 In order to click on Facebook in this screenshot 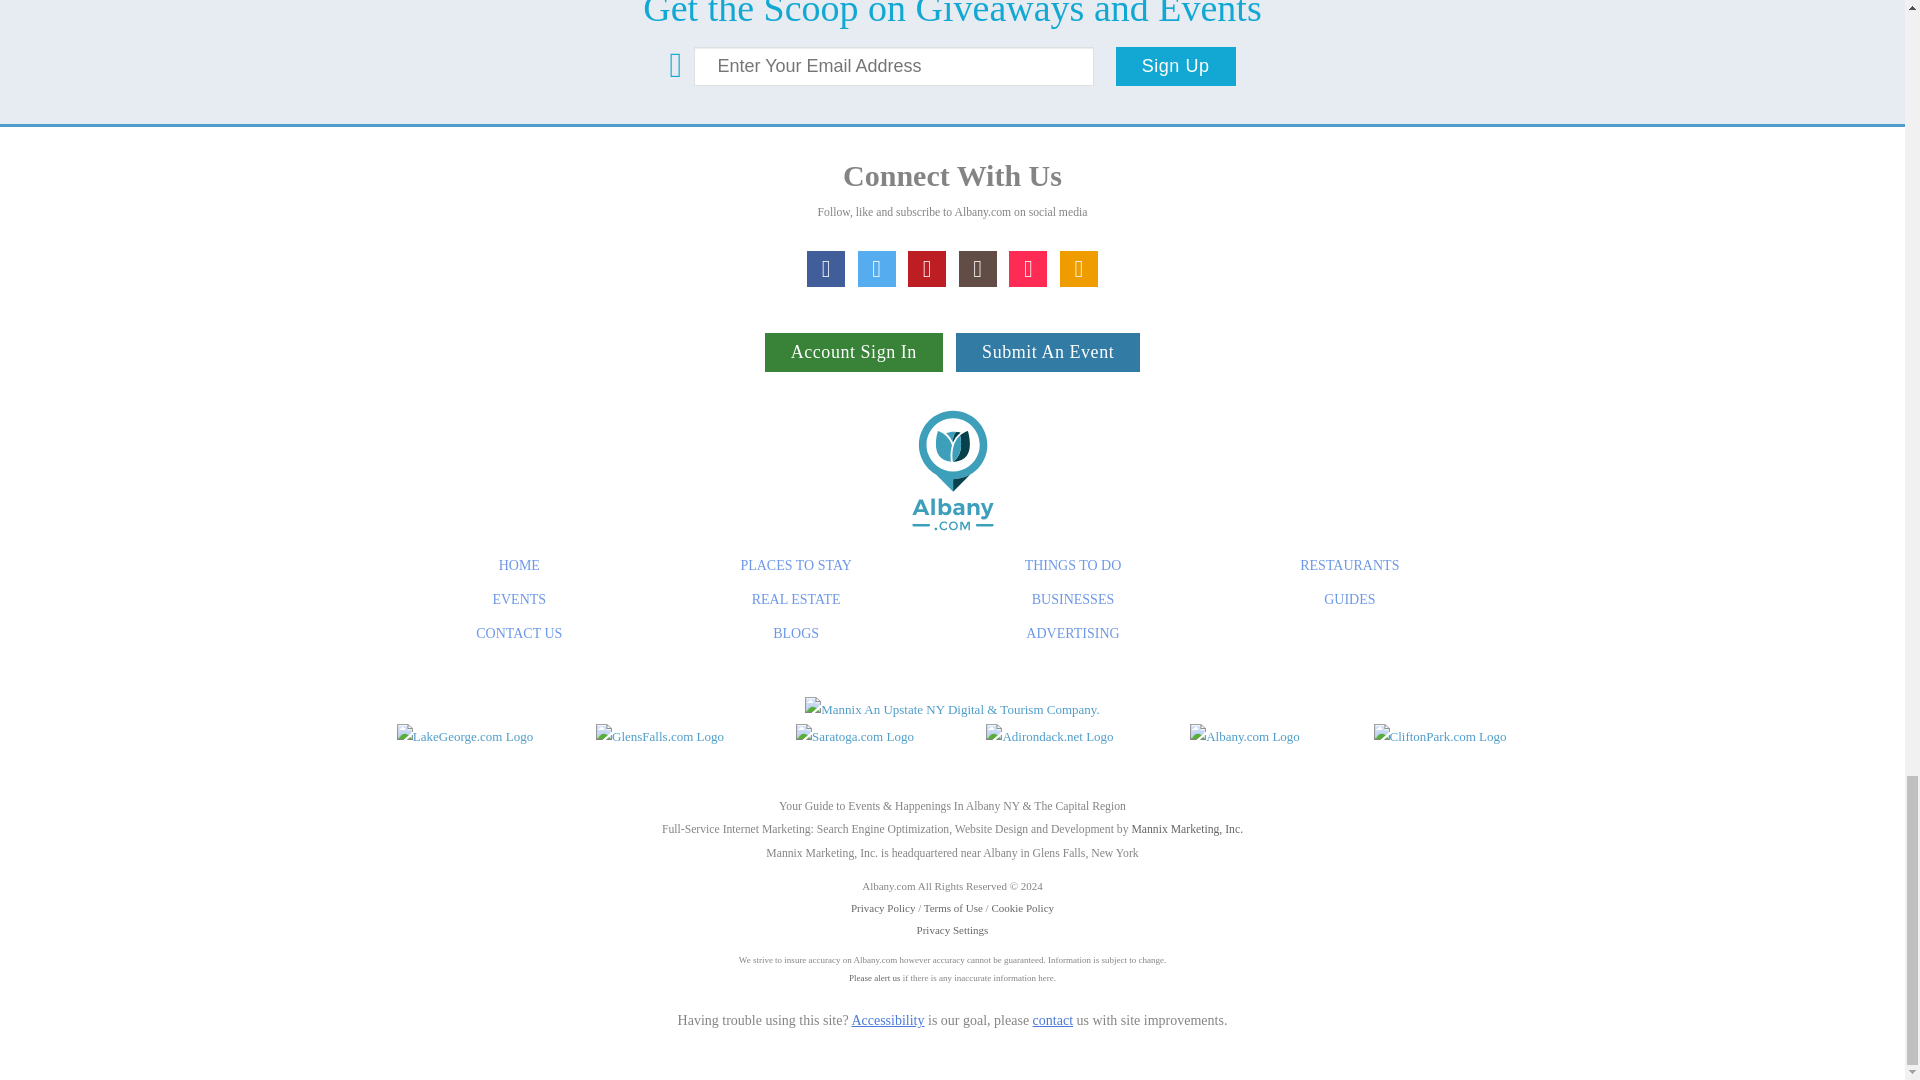, I will do `click(825, 370)`.